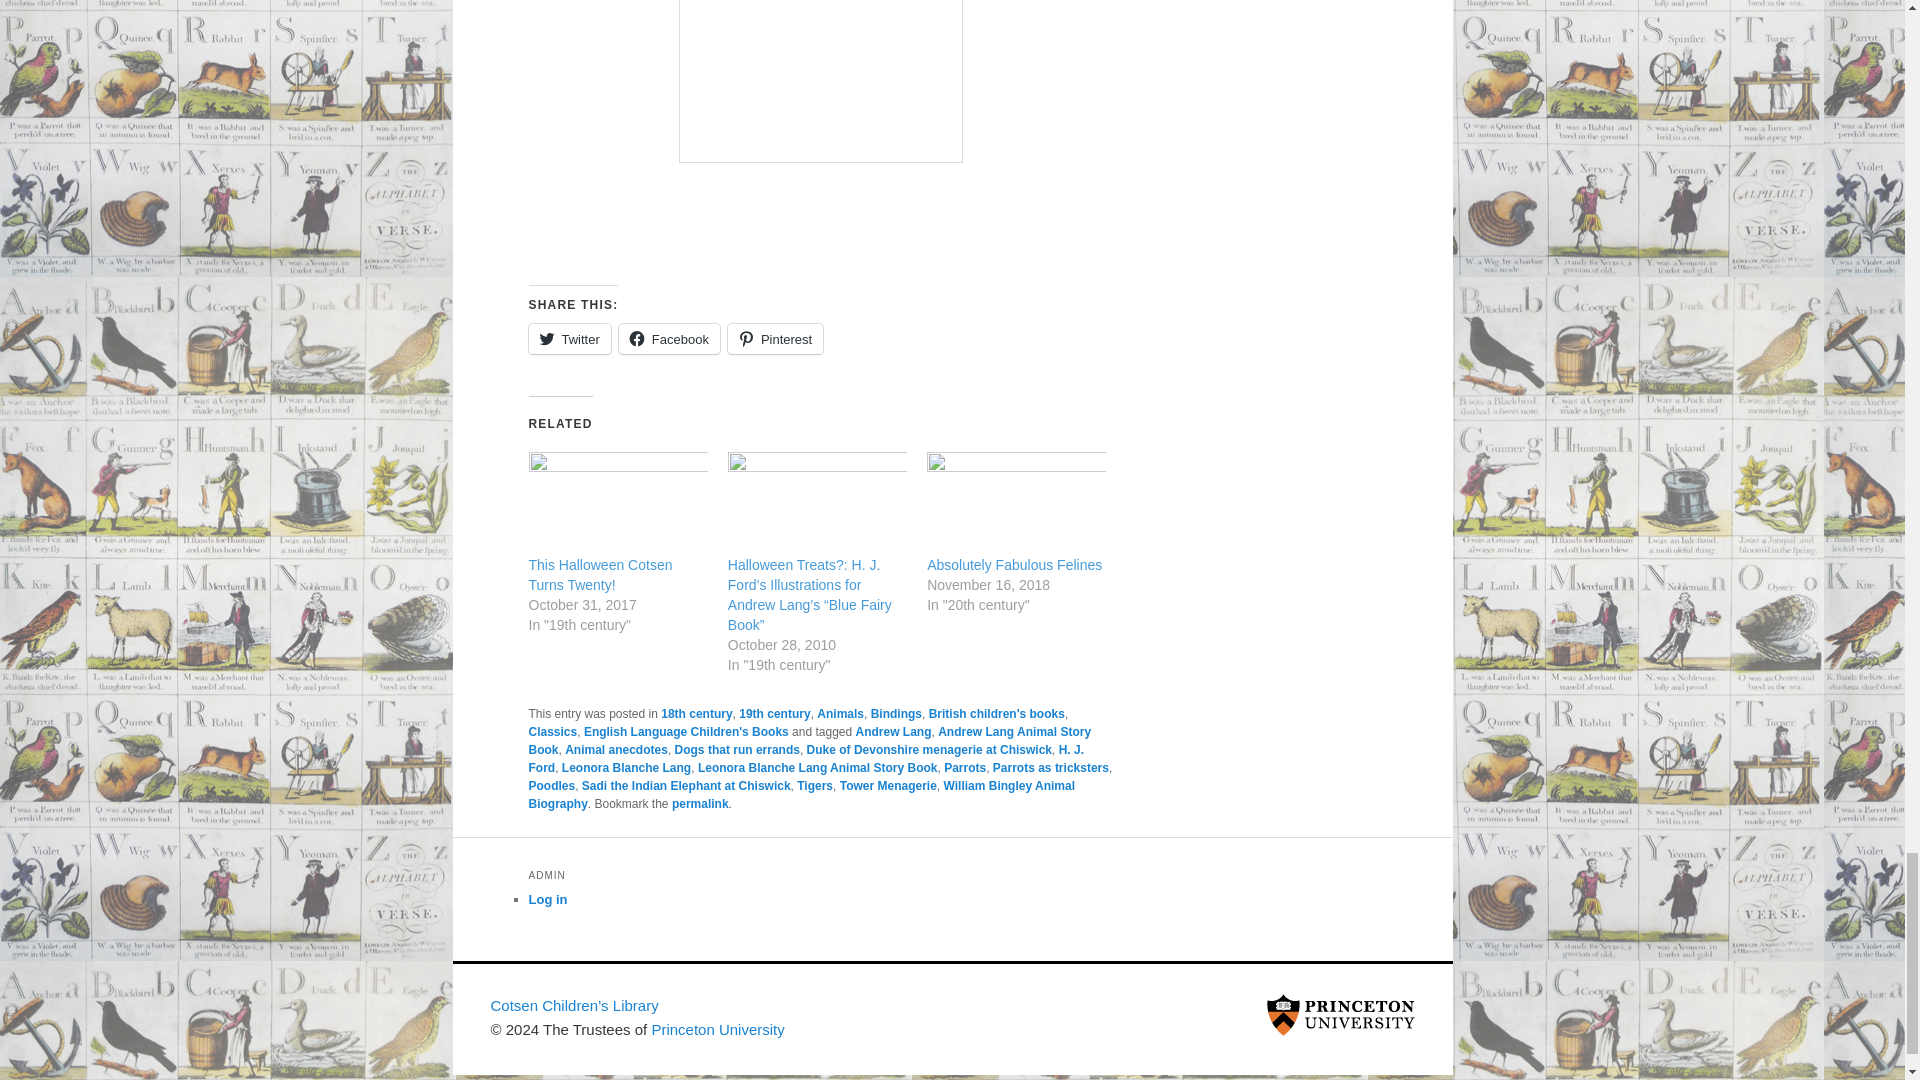  What do you see at coordinates (806, 759) in the screenshot?
I see `H. J. Ford` at bounding box center [806, 759].